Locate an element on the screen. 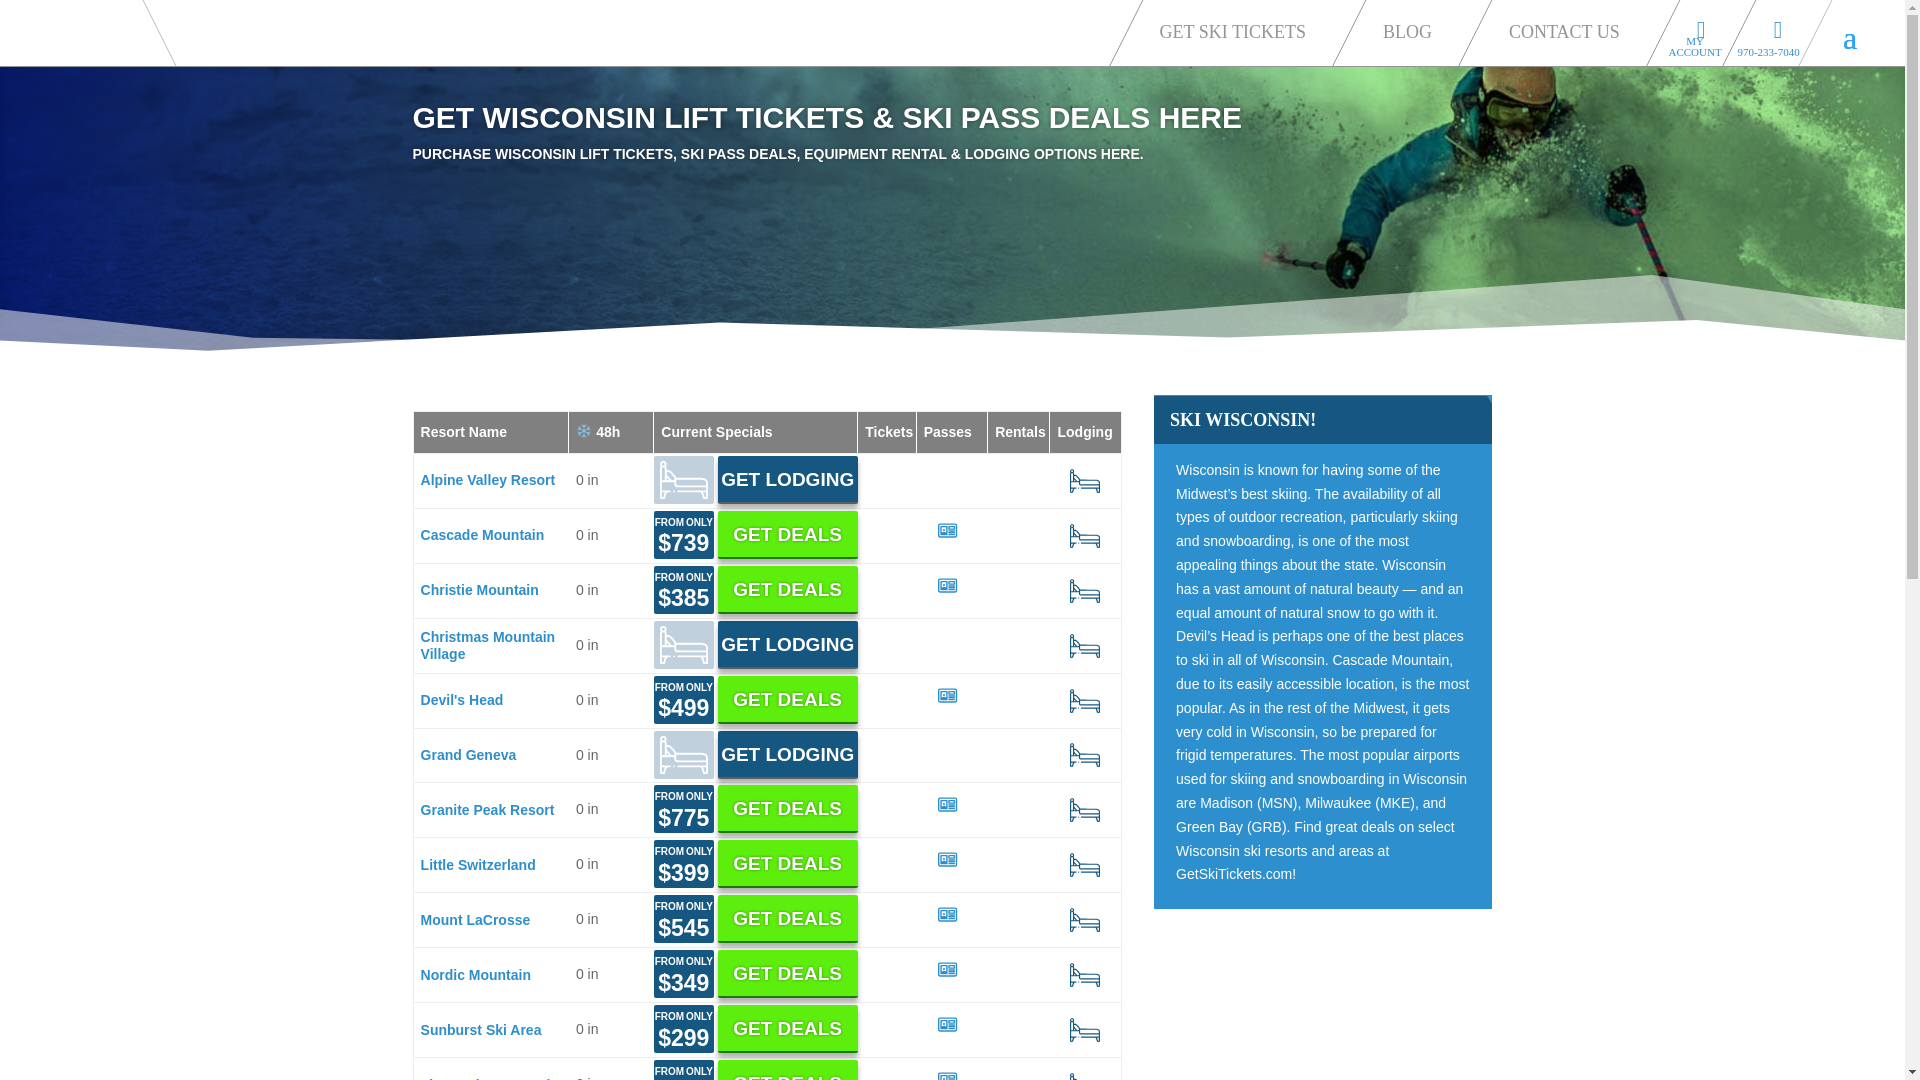  Cascade Mountain is located at coordinates (482, 535).